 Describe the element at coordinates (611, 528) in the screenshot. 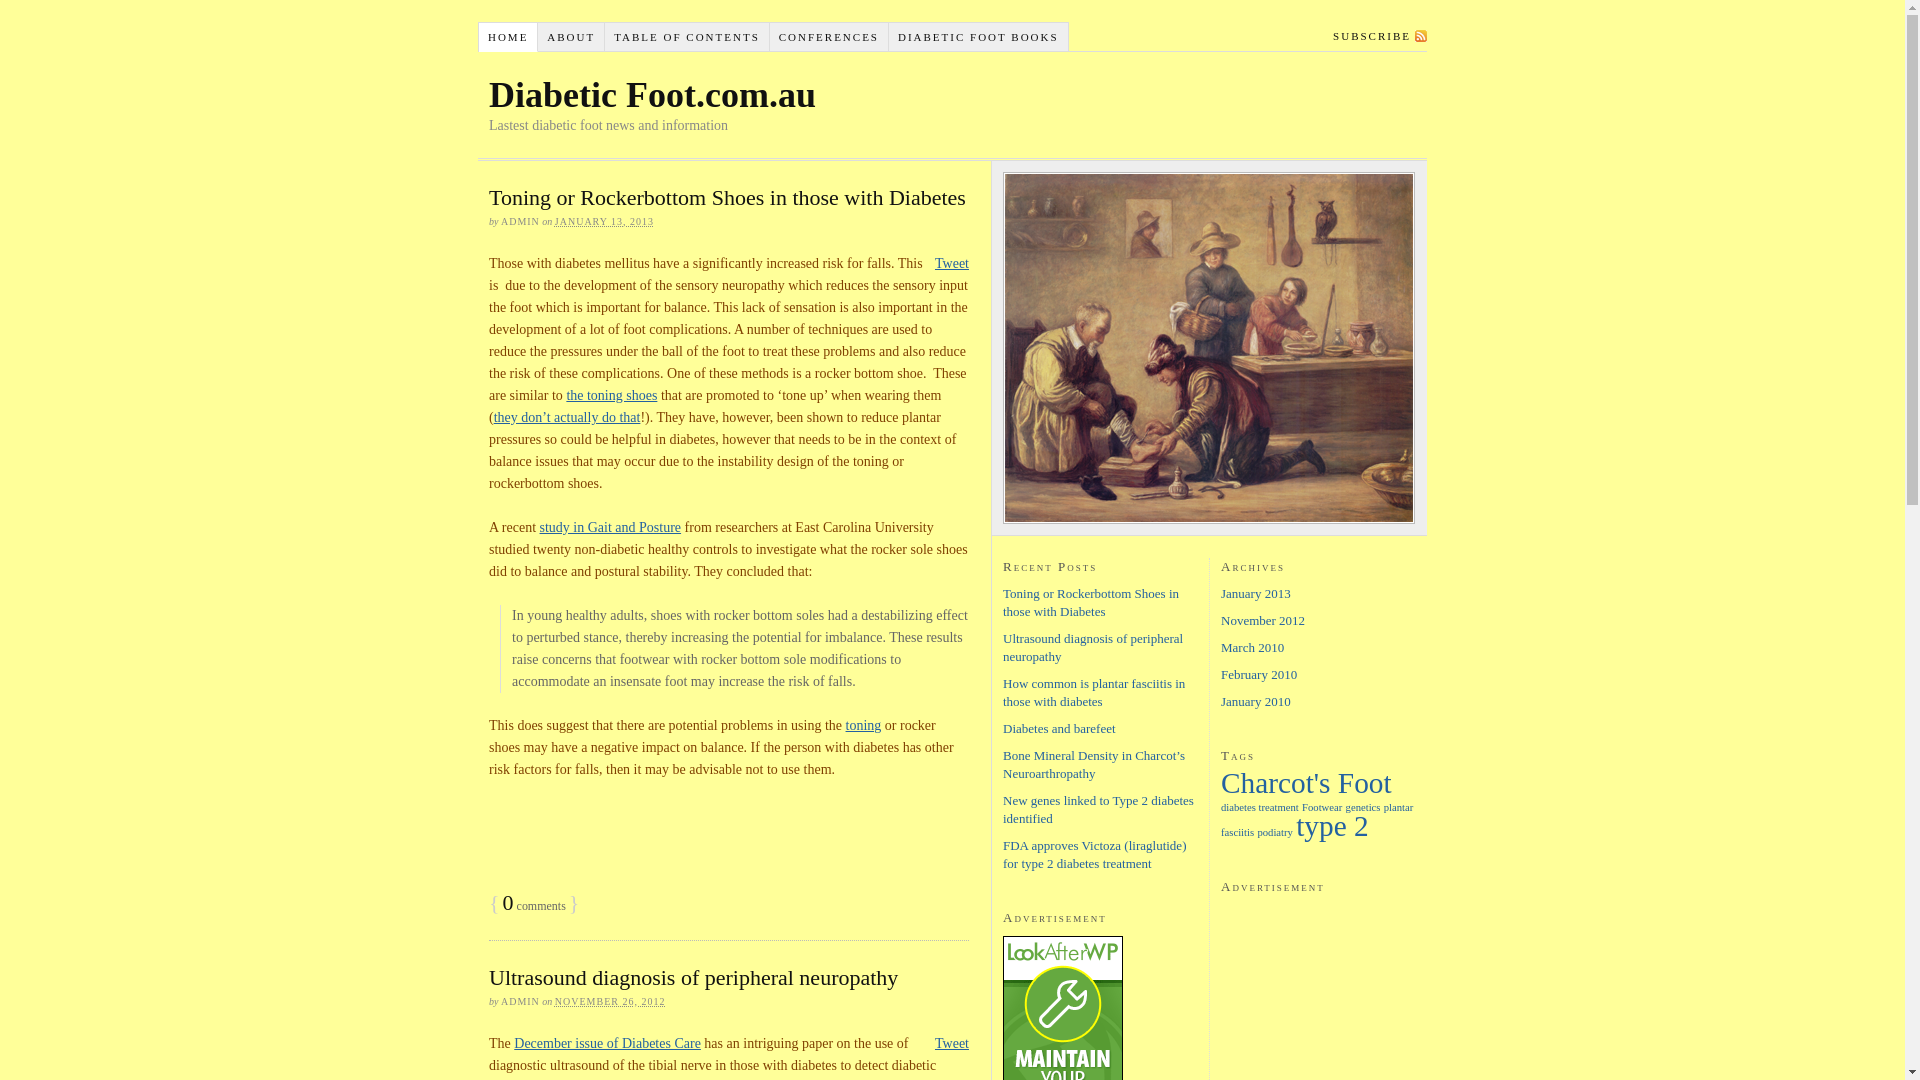

I see `study in Gait and Posture` at that location.